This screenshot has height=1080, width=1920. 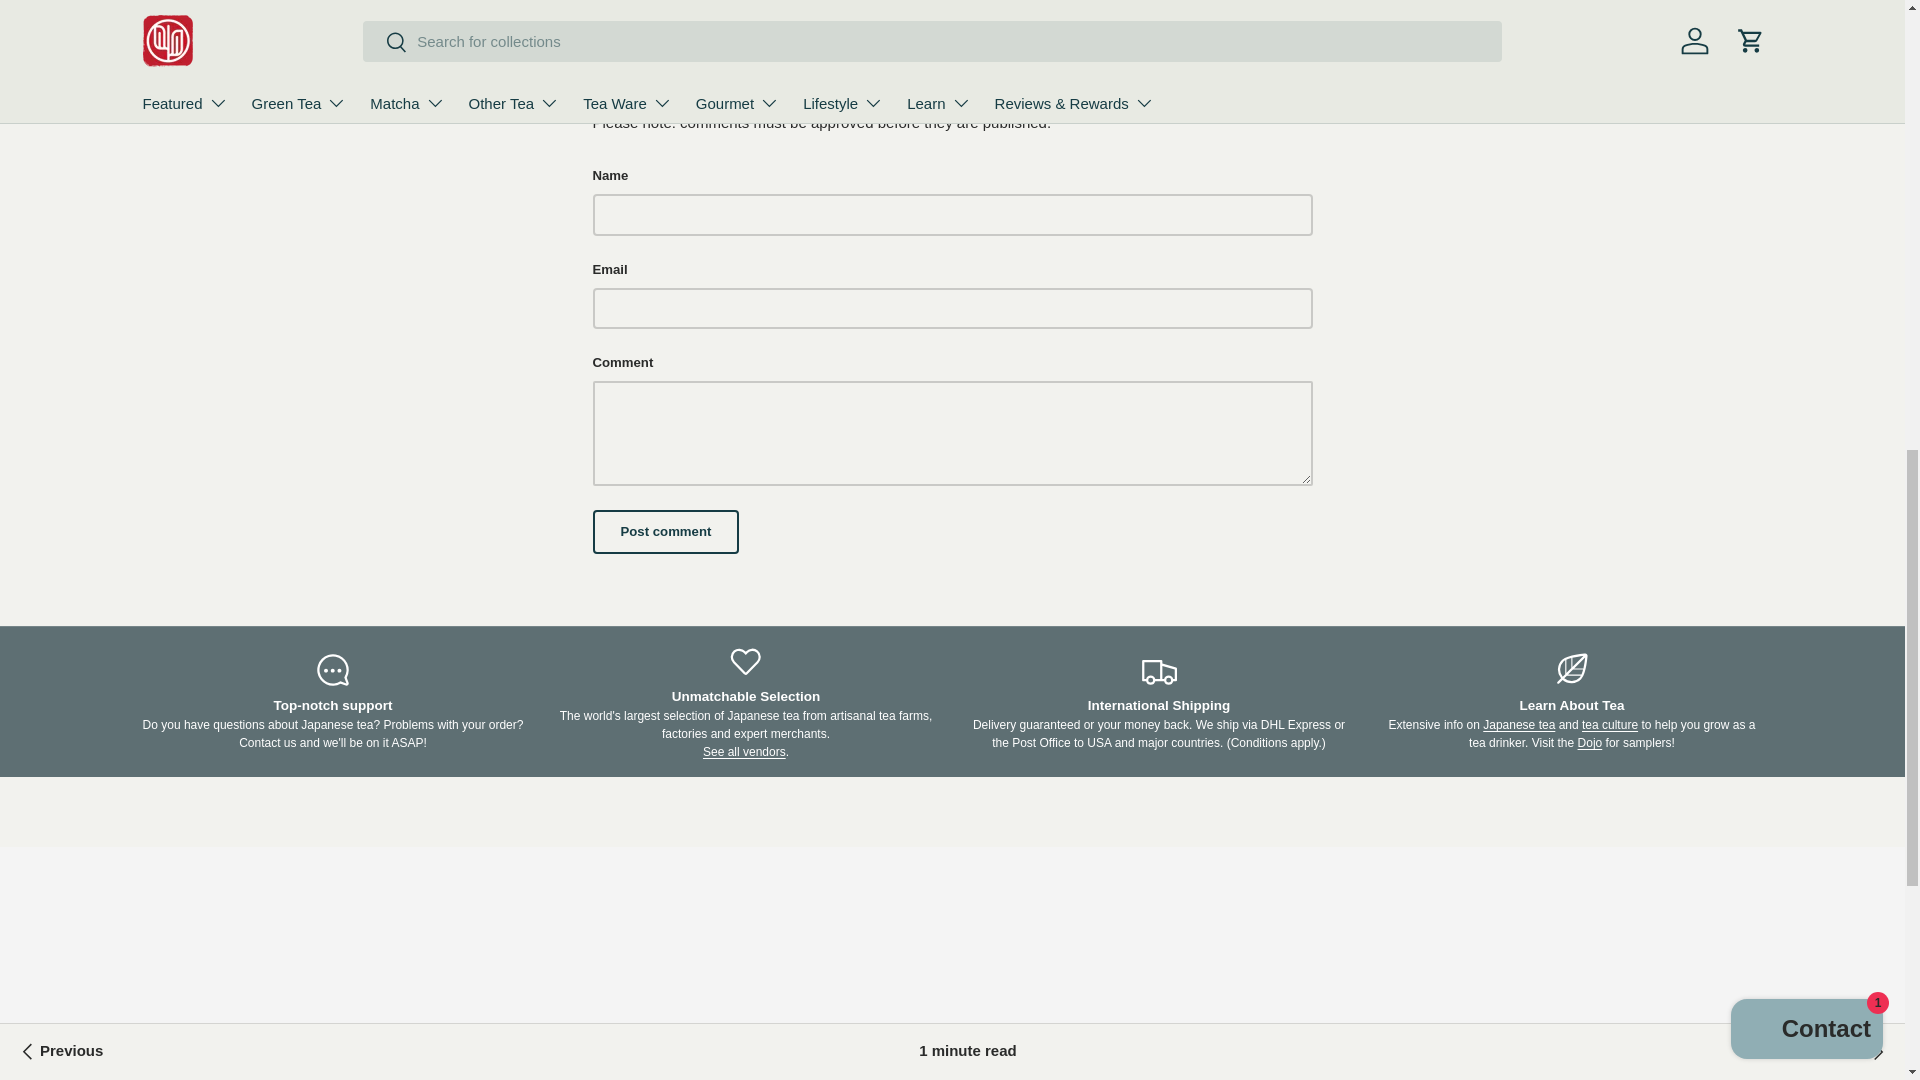 What do you see at coordinates (1610, 725) in the screenshot?
I see `All About Japanese Tea Culture` at bounding box center [1610, 725].